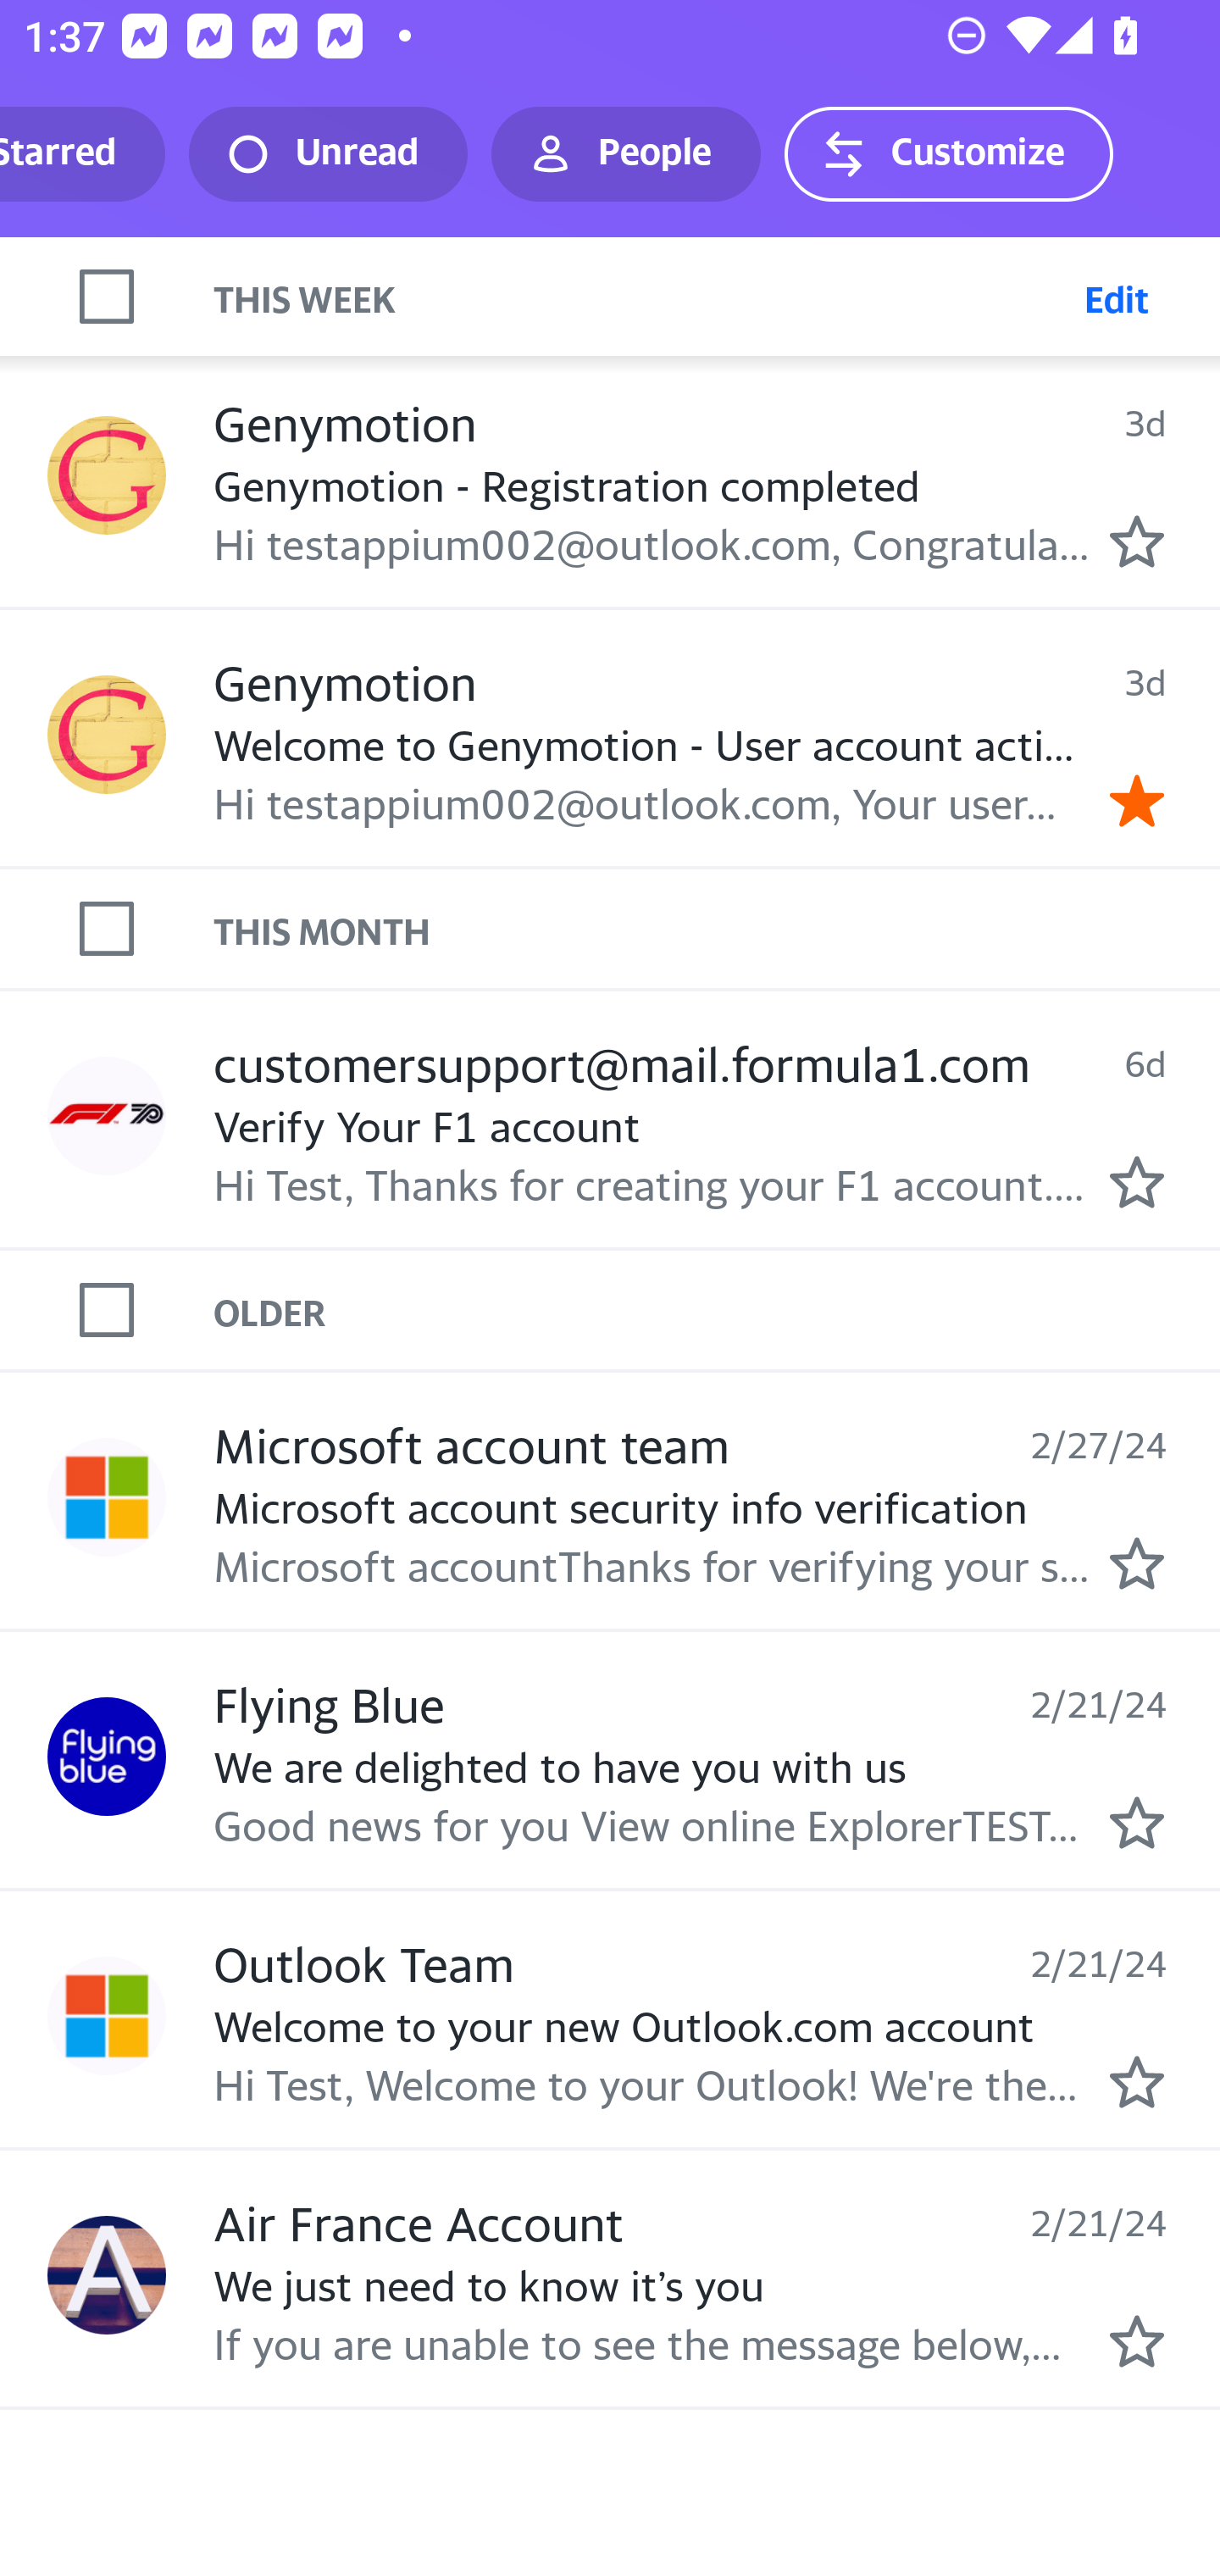 Image resolution: width=1220 pixels, height=2576 pixels. Describe the element at coordinates (717, 929) in the screenshot. I see `THIS MONTH` at that location.